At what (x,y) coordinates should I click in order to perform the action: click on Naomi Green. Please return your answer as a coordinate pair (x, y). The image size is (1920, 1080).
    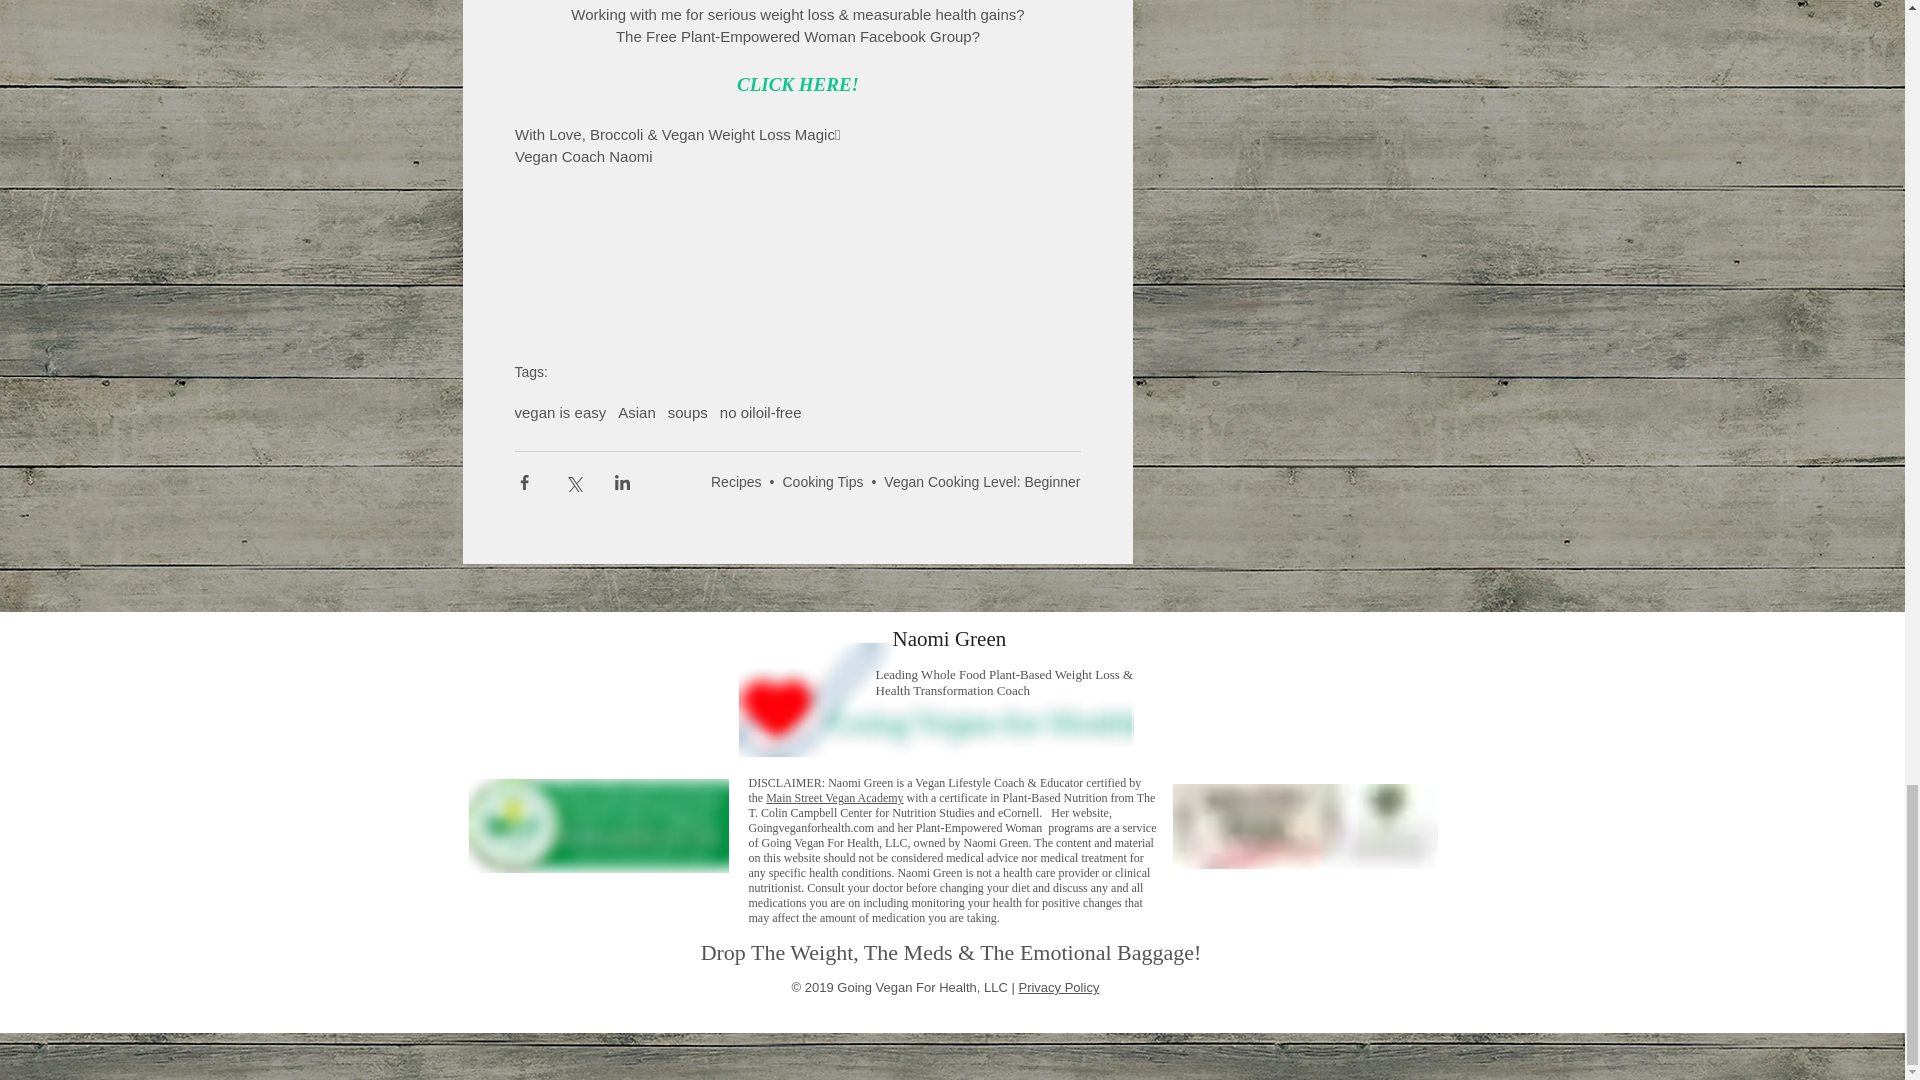
    Looking at the image, I should click on (949, 639).